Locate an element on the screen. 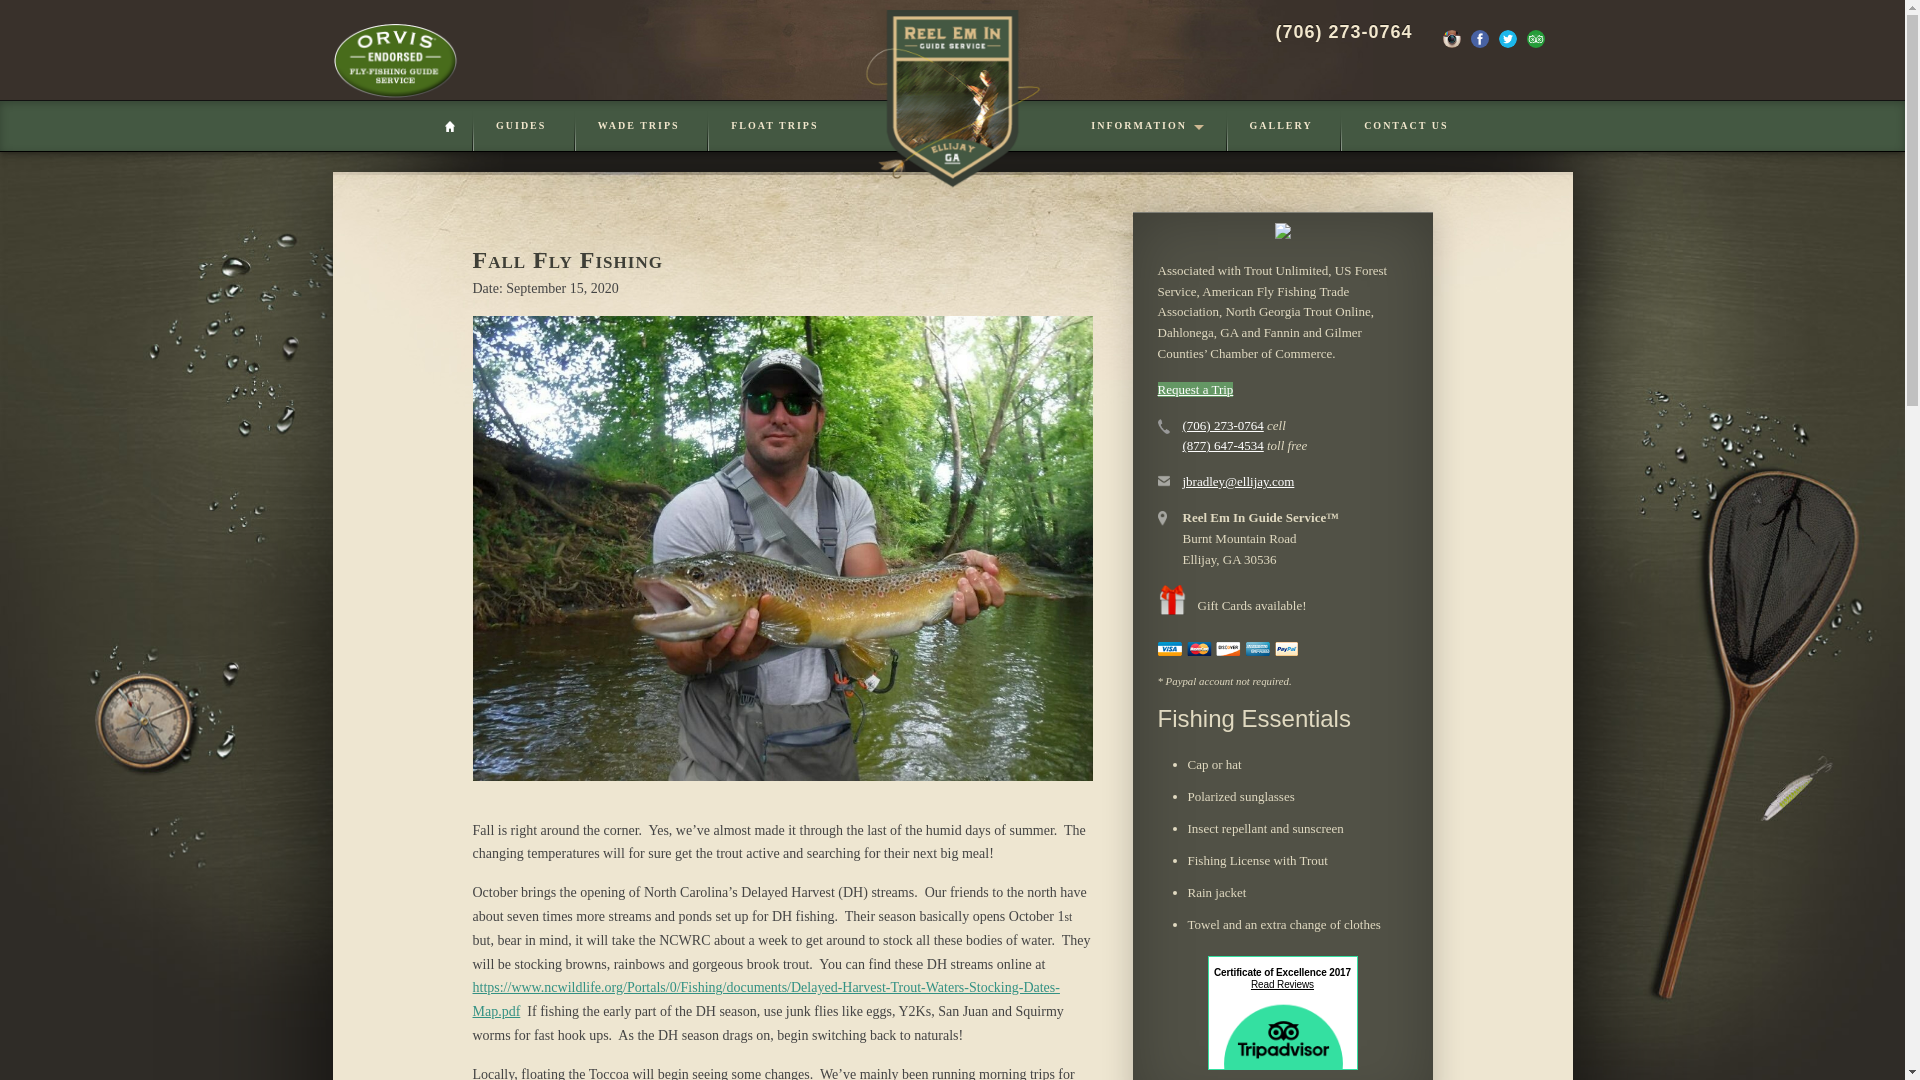  Google Plus is located at coordinates (1562, 38).